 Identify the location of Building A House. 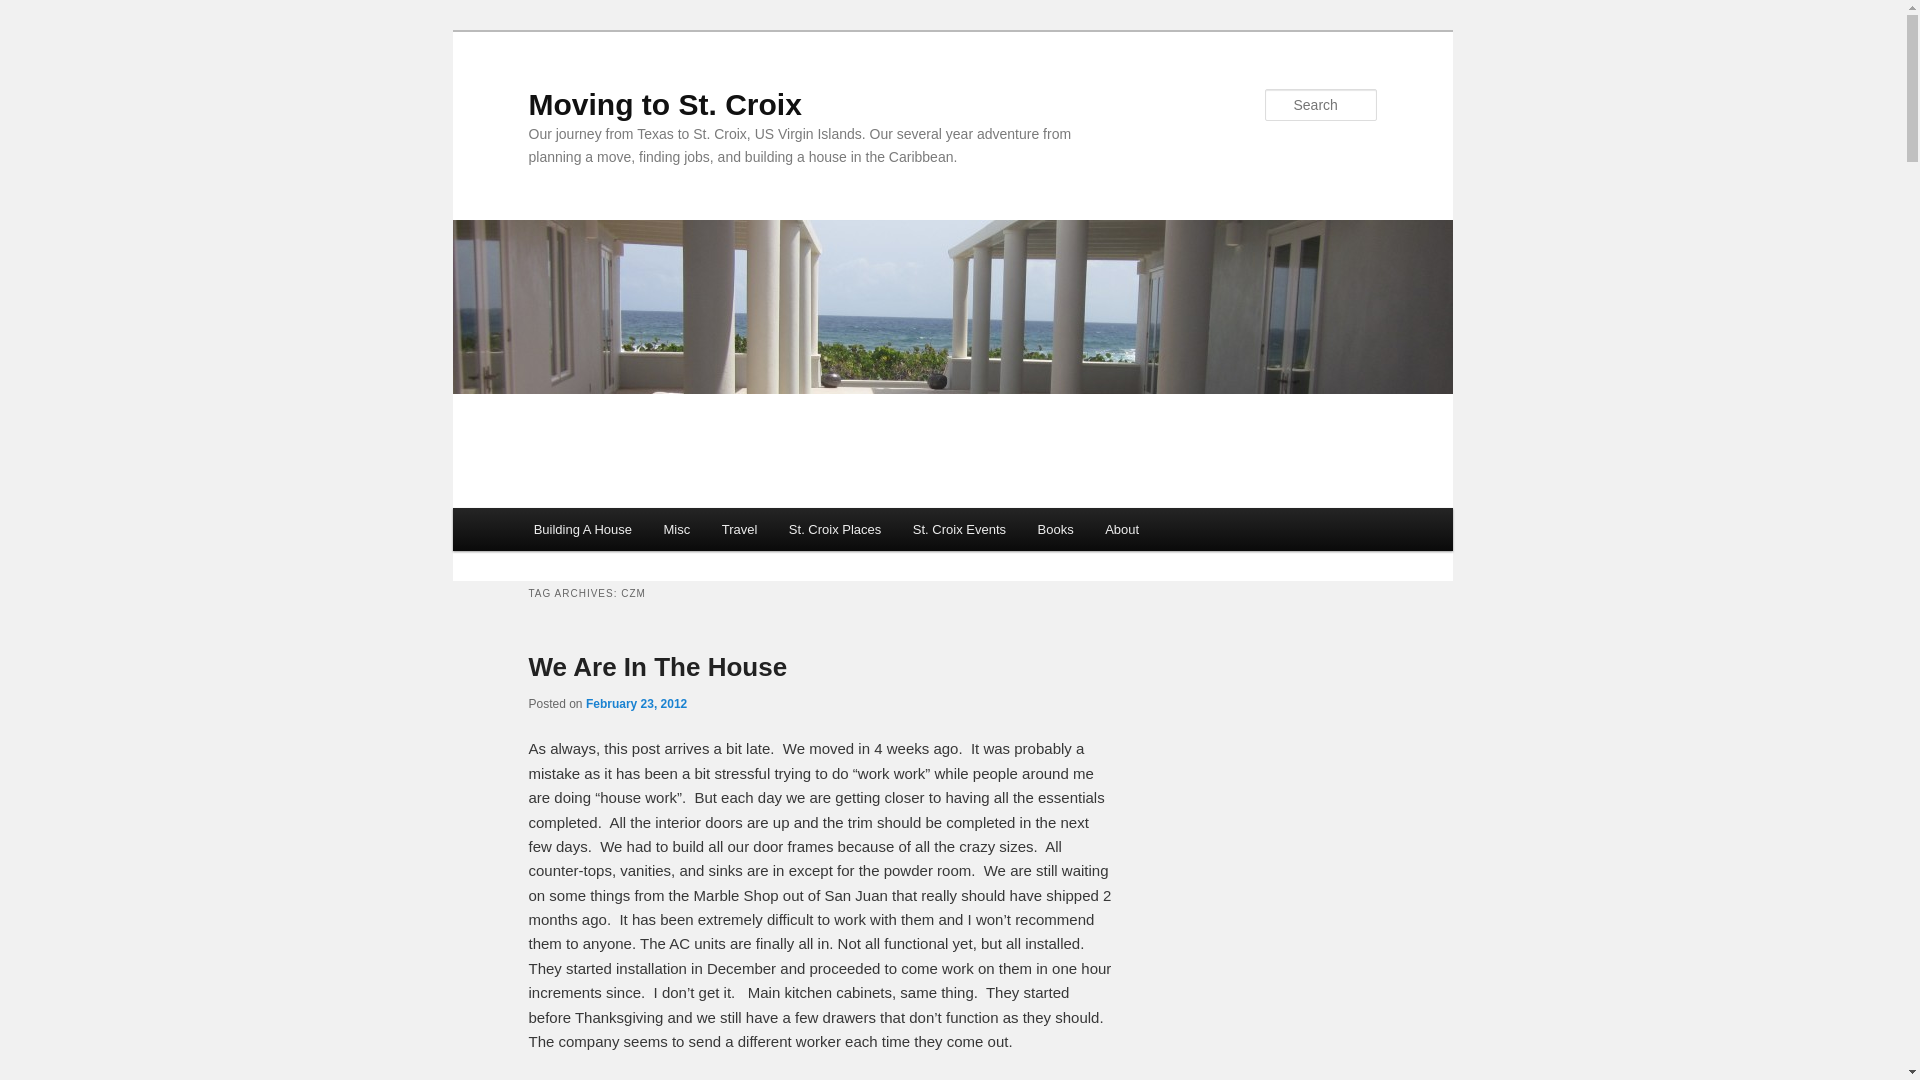
(583, 528).